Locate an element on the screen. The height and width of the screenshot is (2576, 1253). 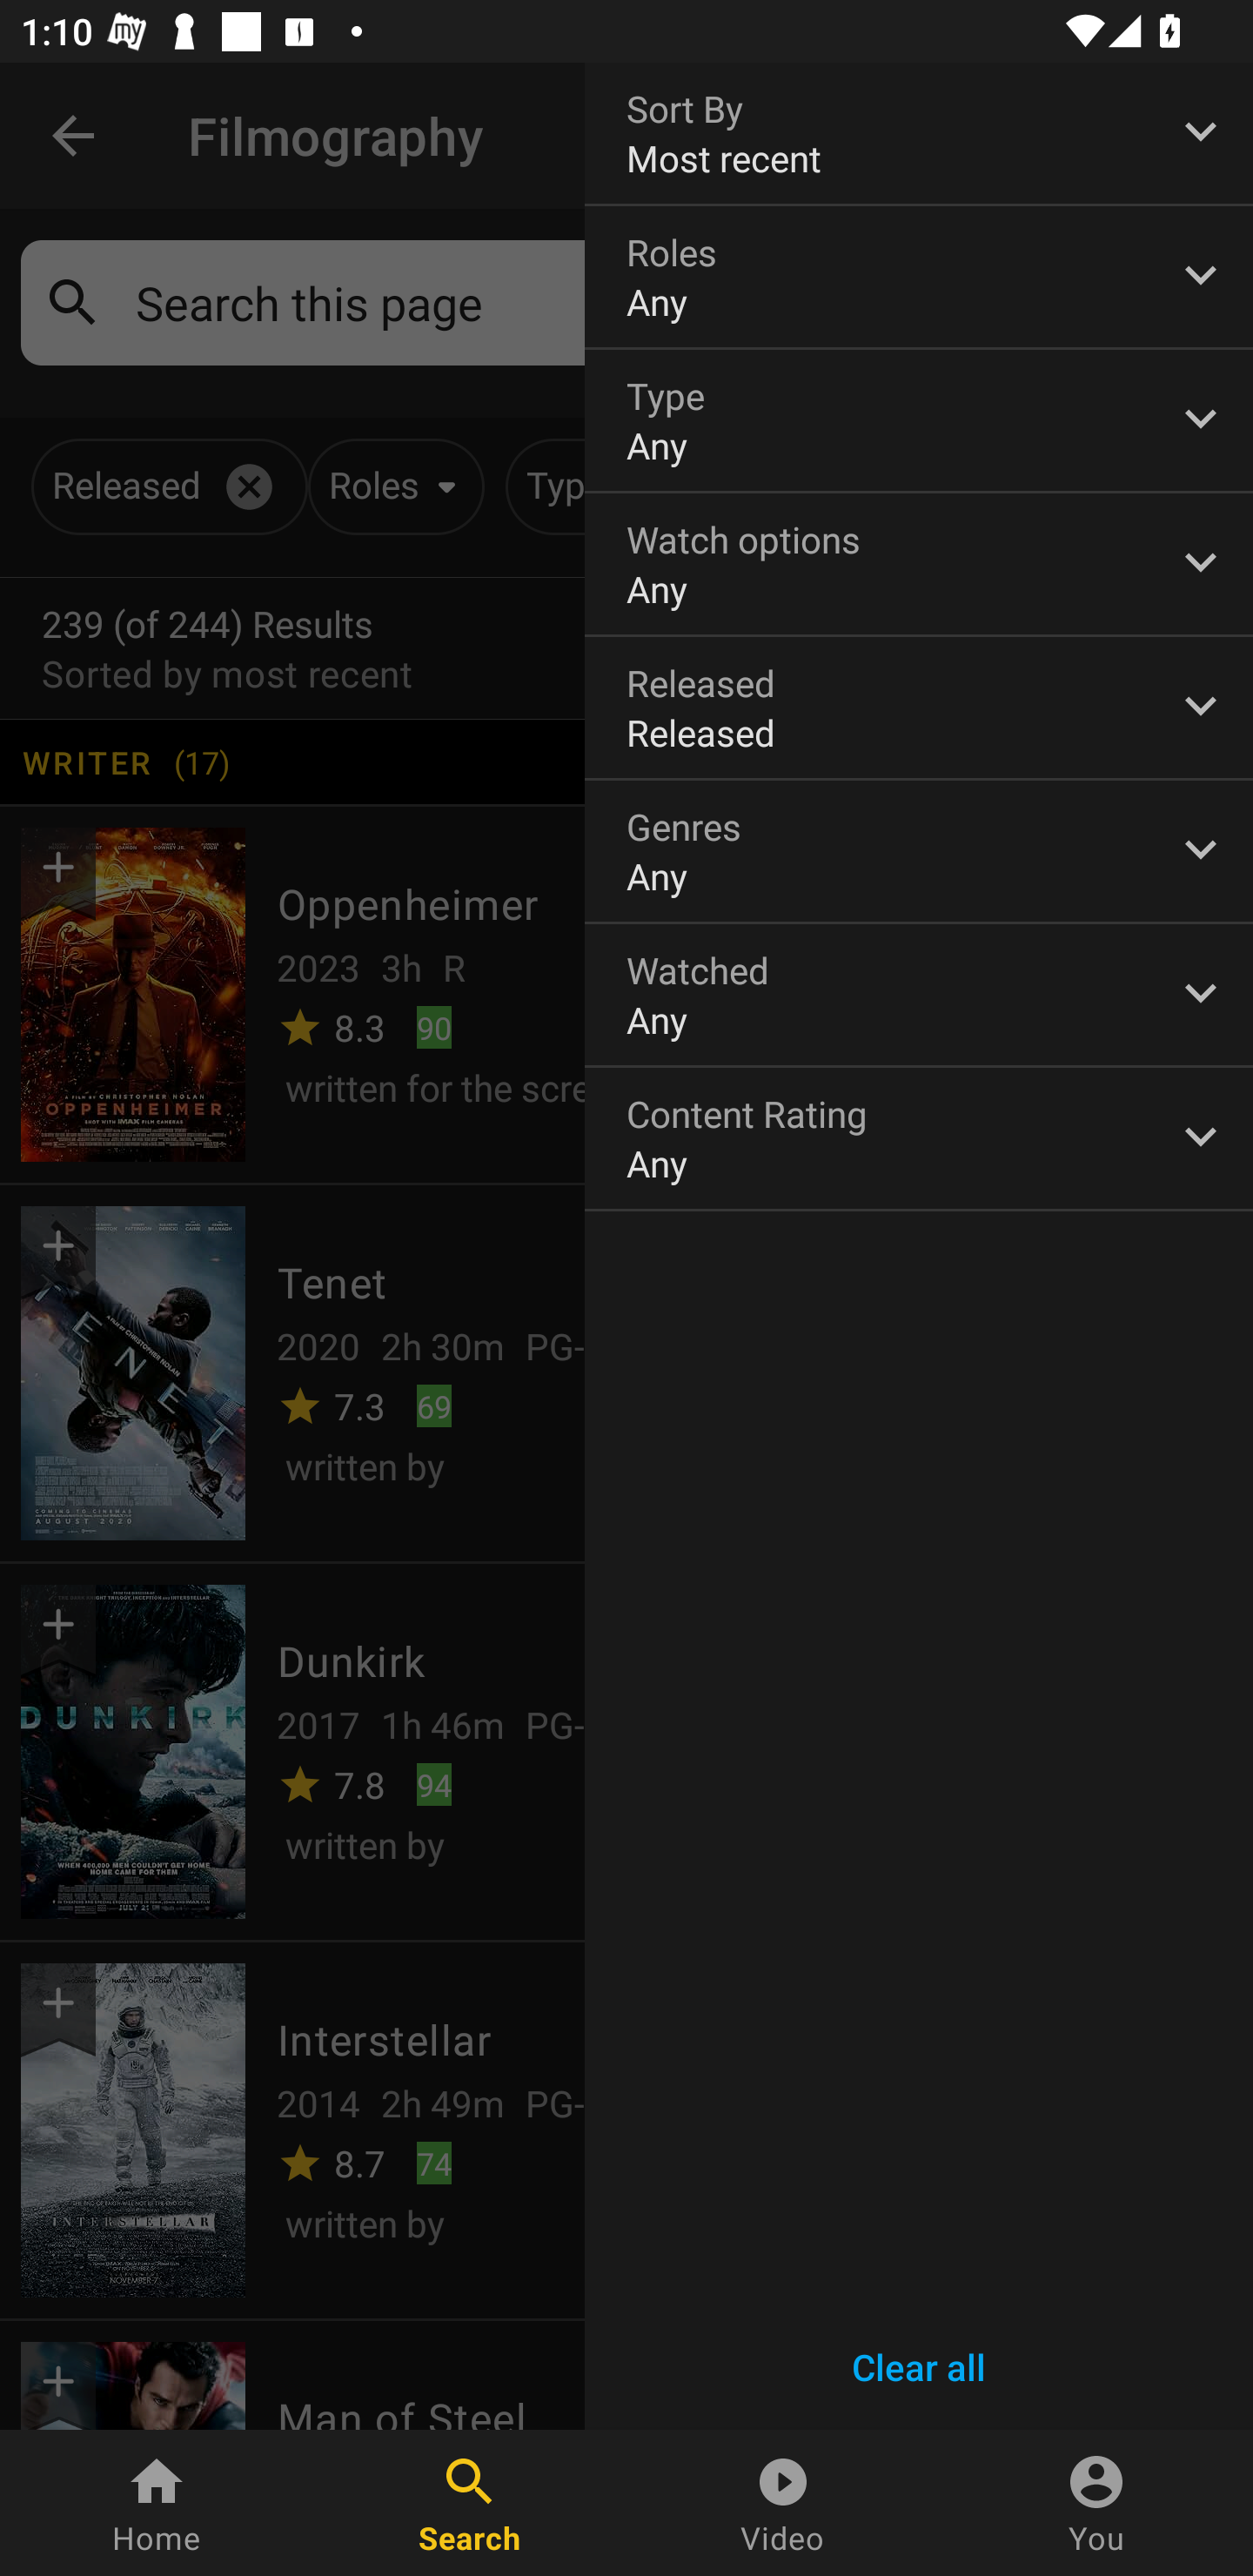
Video is located at coordinates (783, 2503).